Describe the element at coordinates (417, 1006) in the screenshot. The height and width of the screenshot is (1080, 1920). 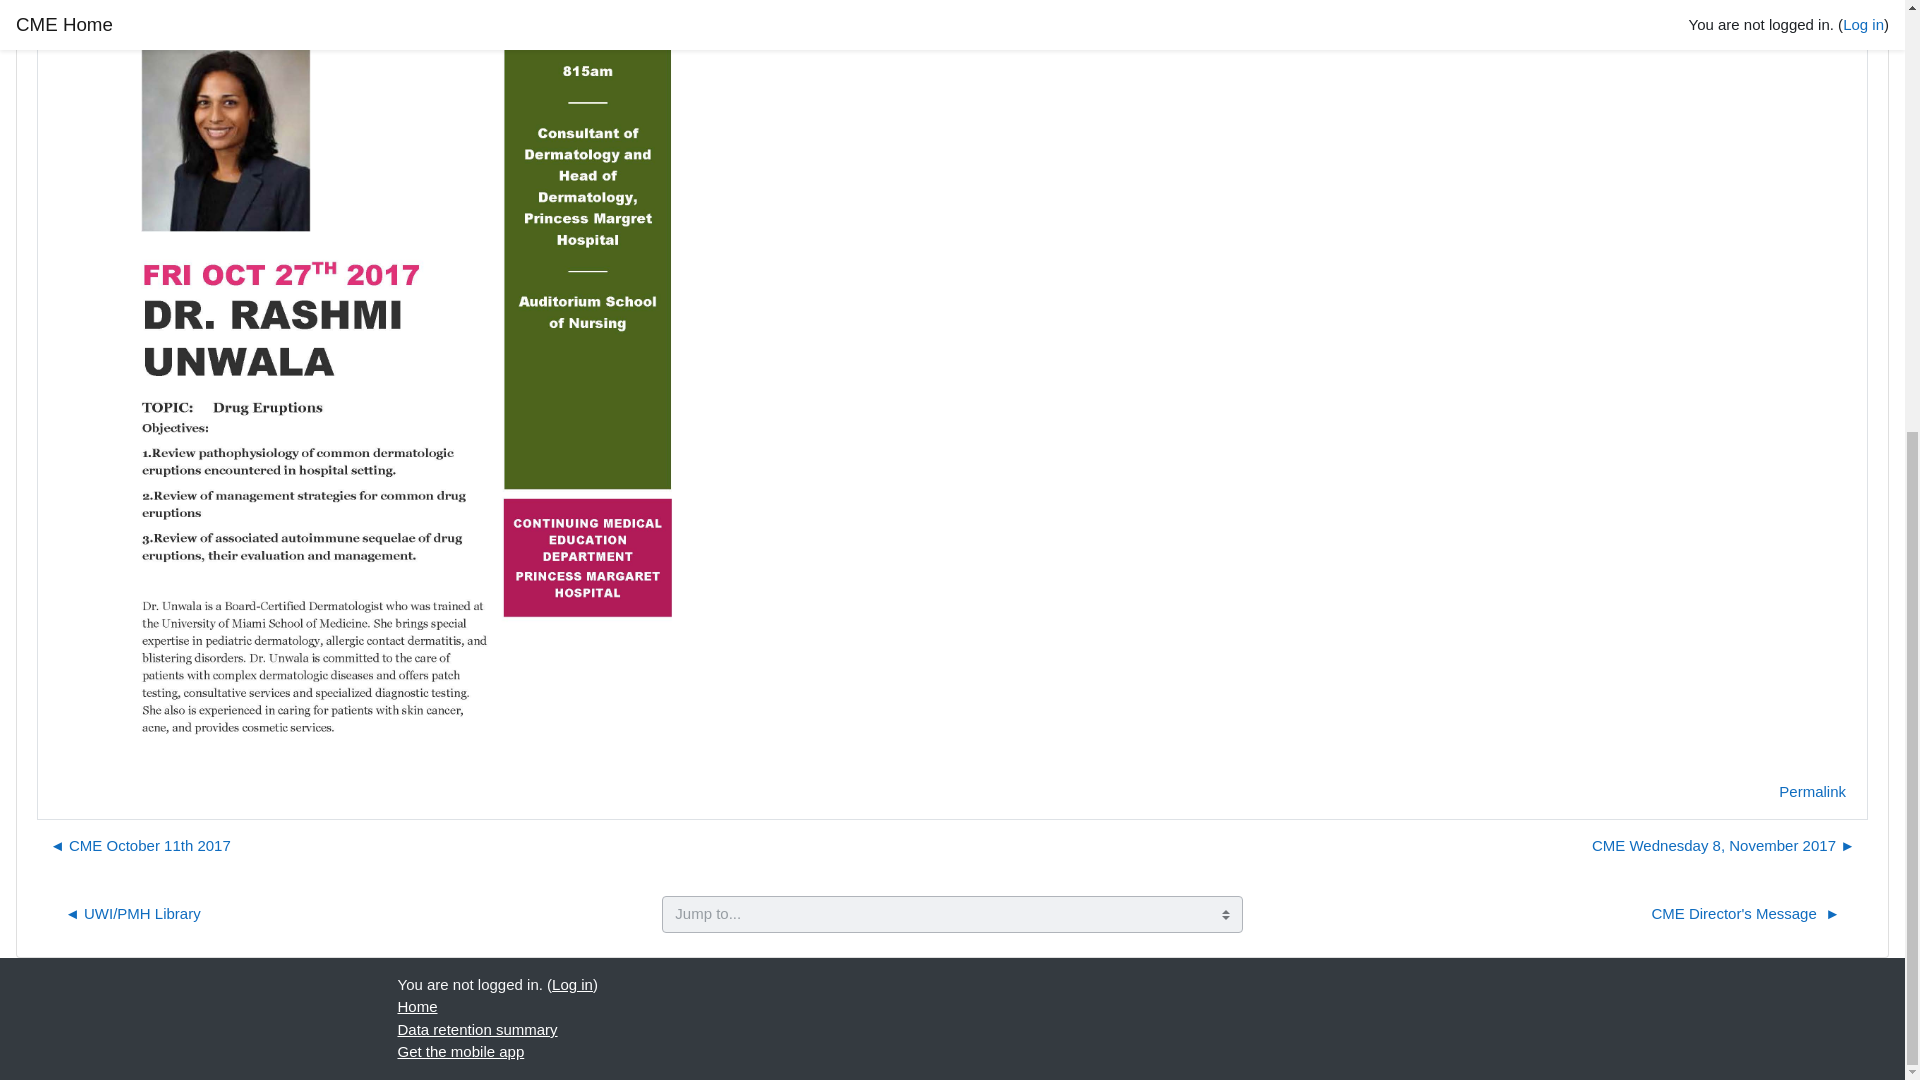
I see `Home` at that location.